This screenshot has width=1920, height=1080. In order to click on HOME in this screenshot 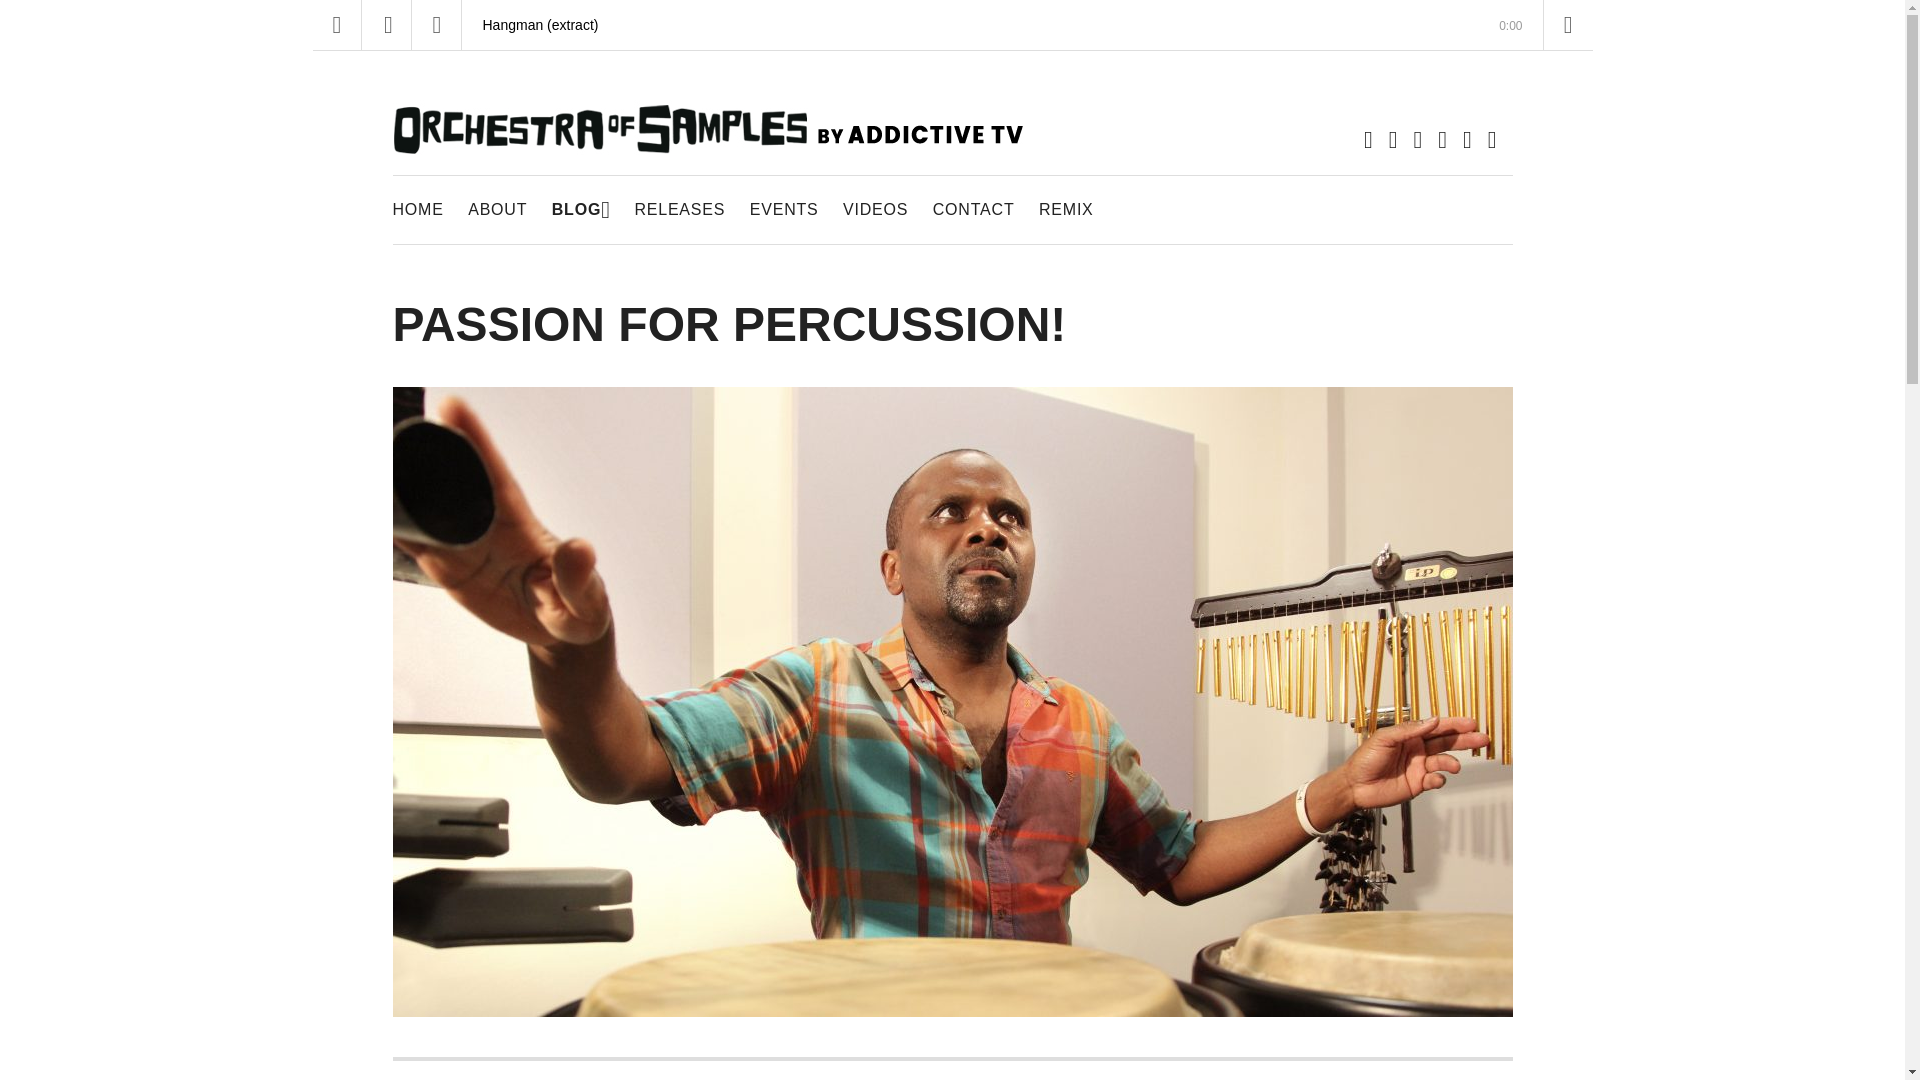, I will do `click(417, 210)`.